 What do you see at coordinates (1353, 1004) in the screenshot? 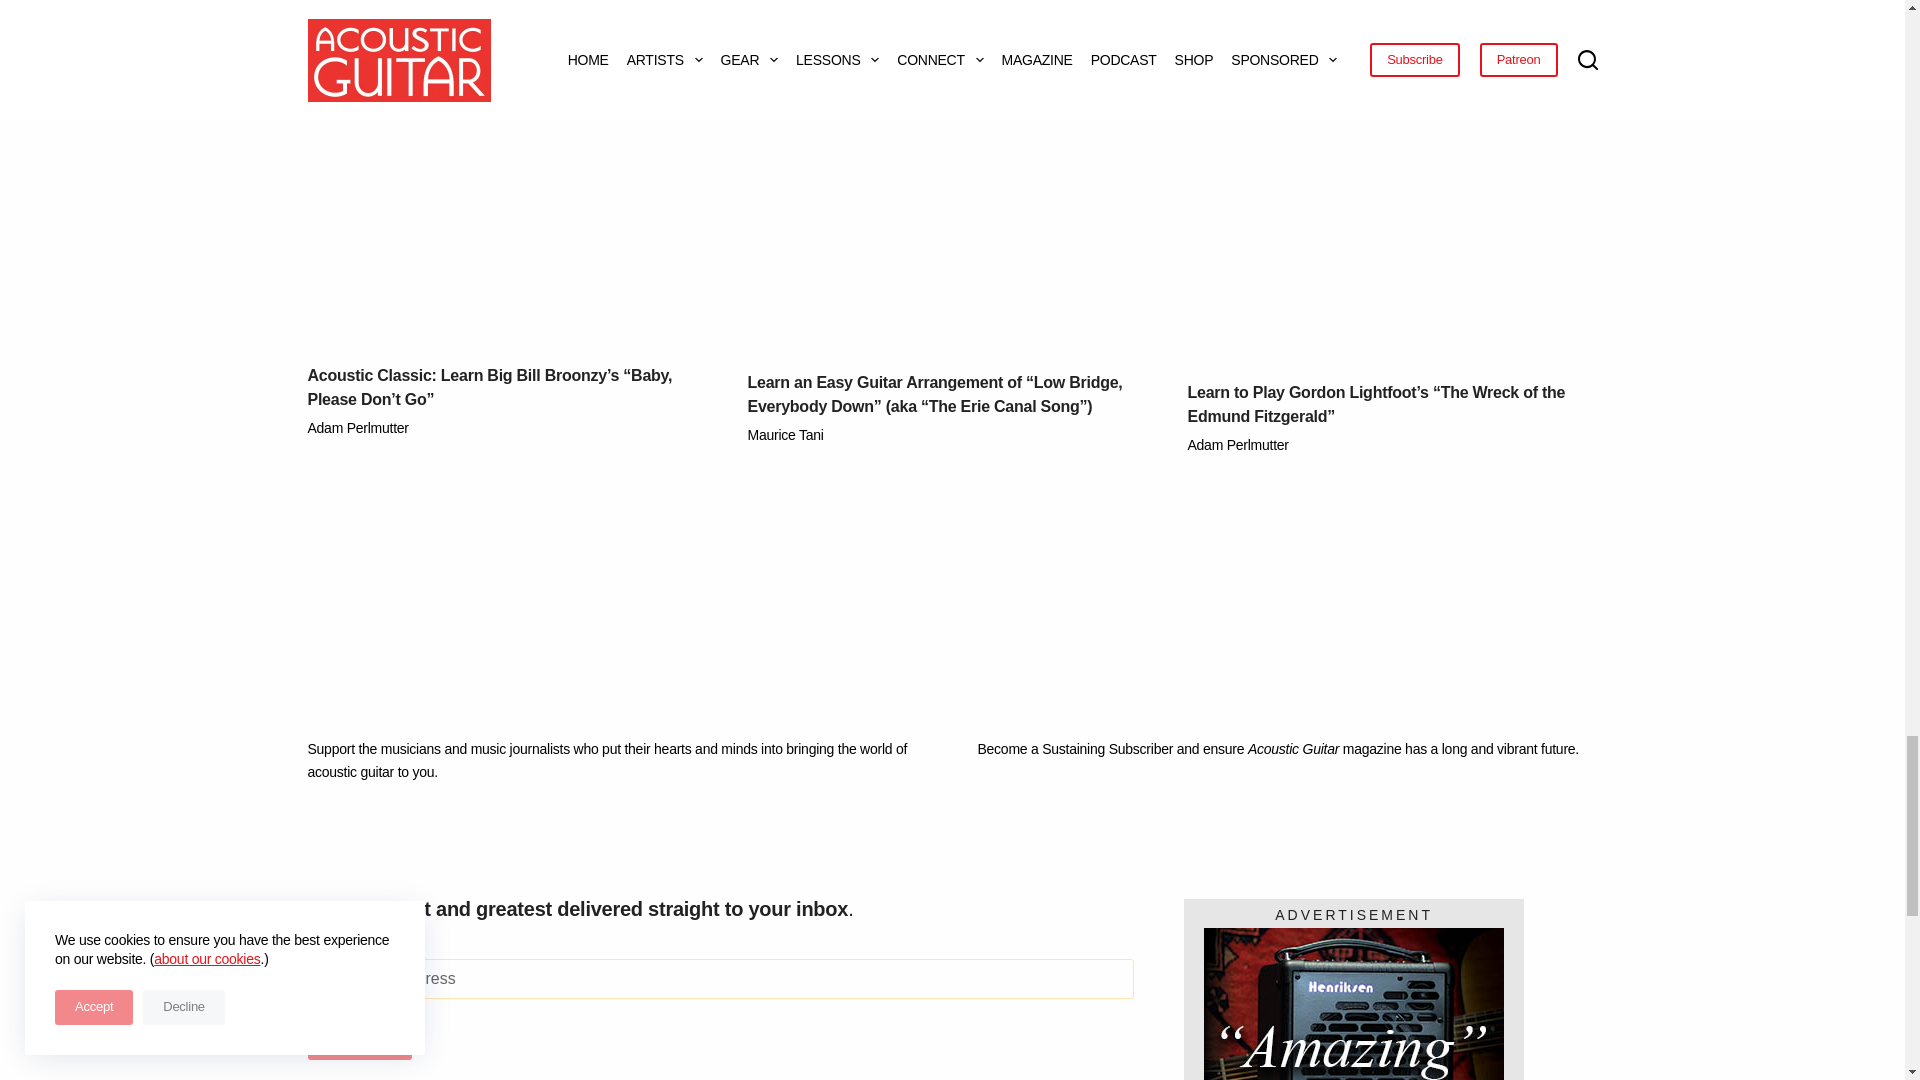
I see `Advertisement: Henriksen` at bounding box center [1353, 1004].